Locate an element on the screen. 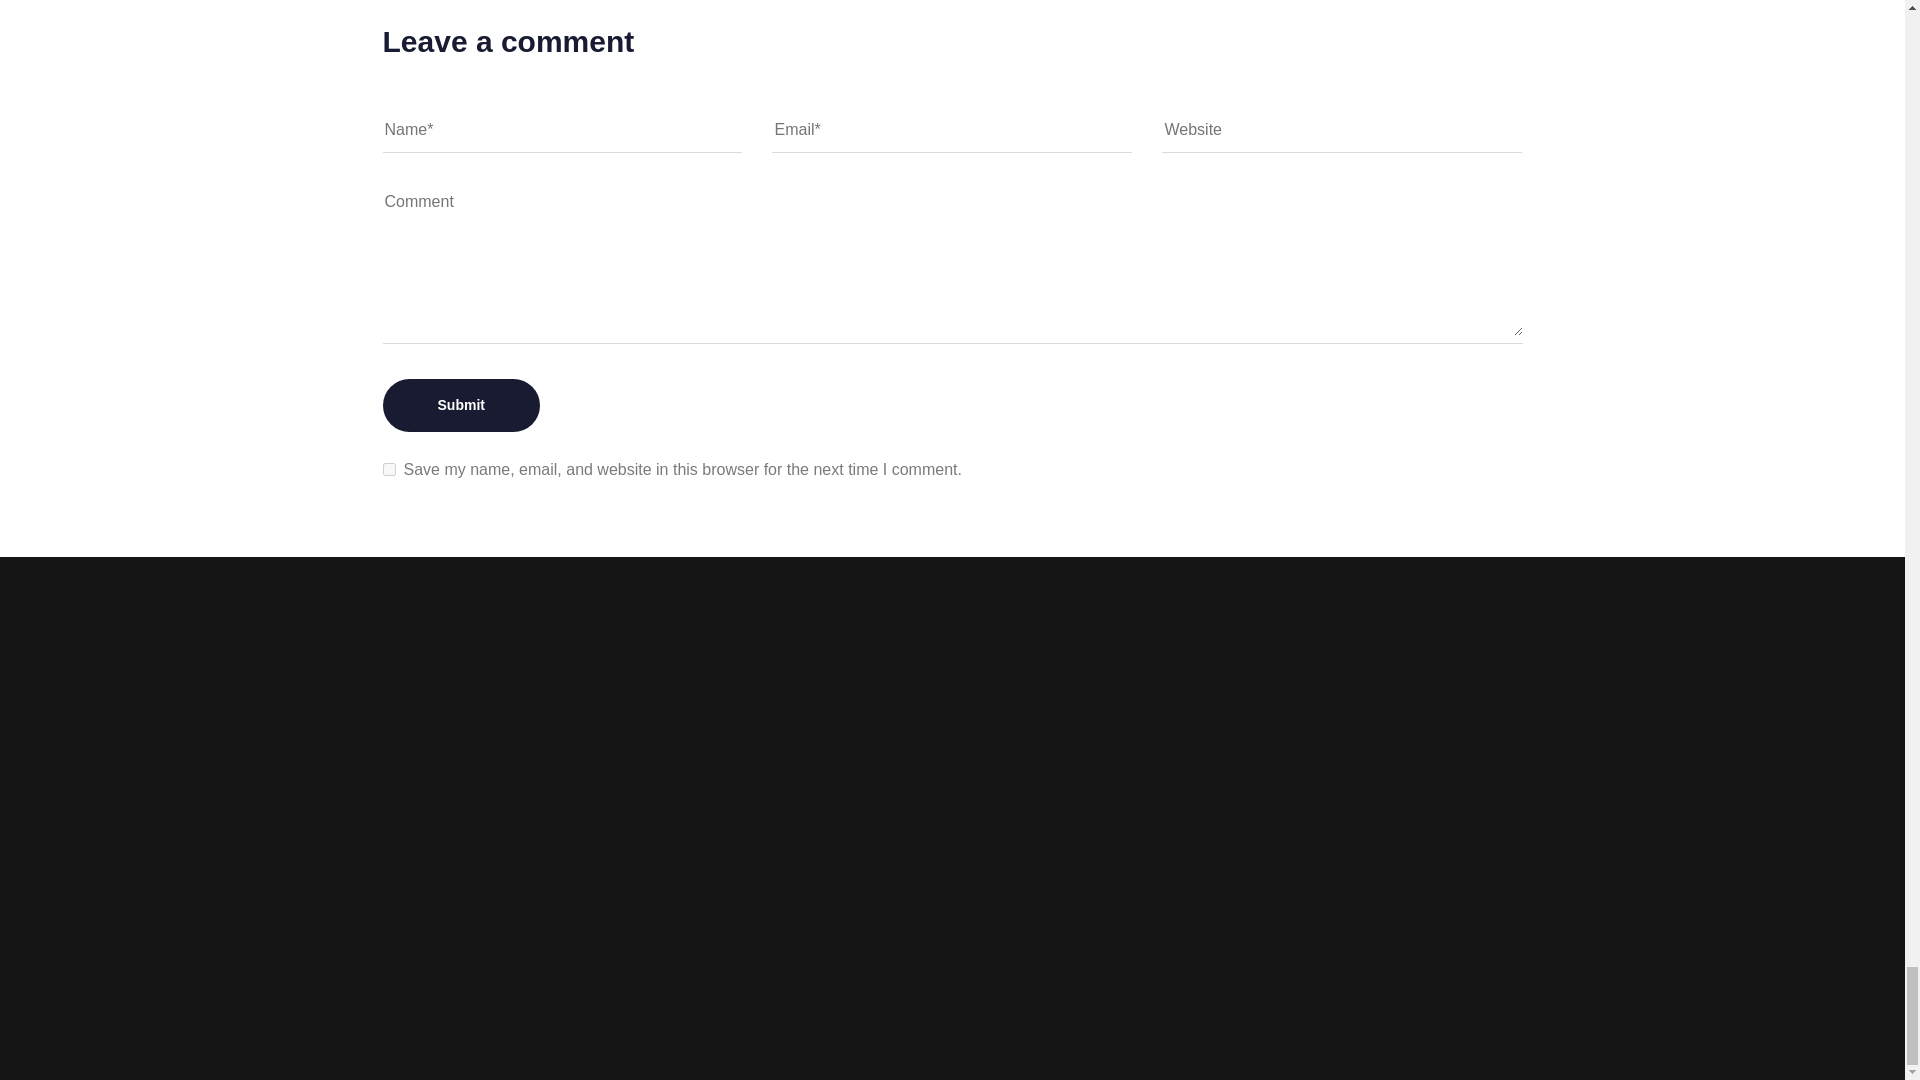 Image resolution: width=1920 pixels, height=1080 pixels. yes is located at coordinates (388, 470).